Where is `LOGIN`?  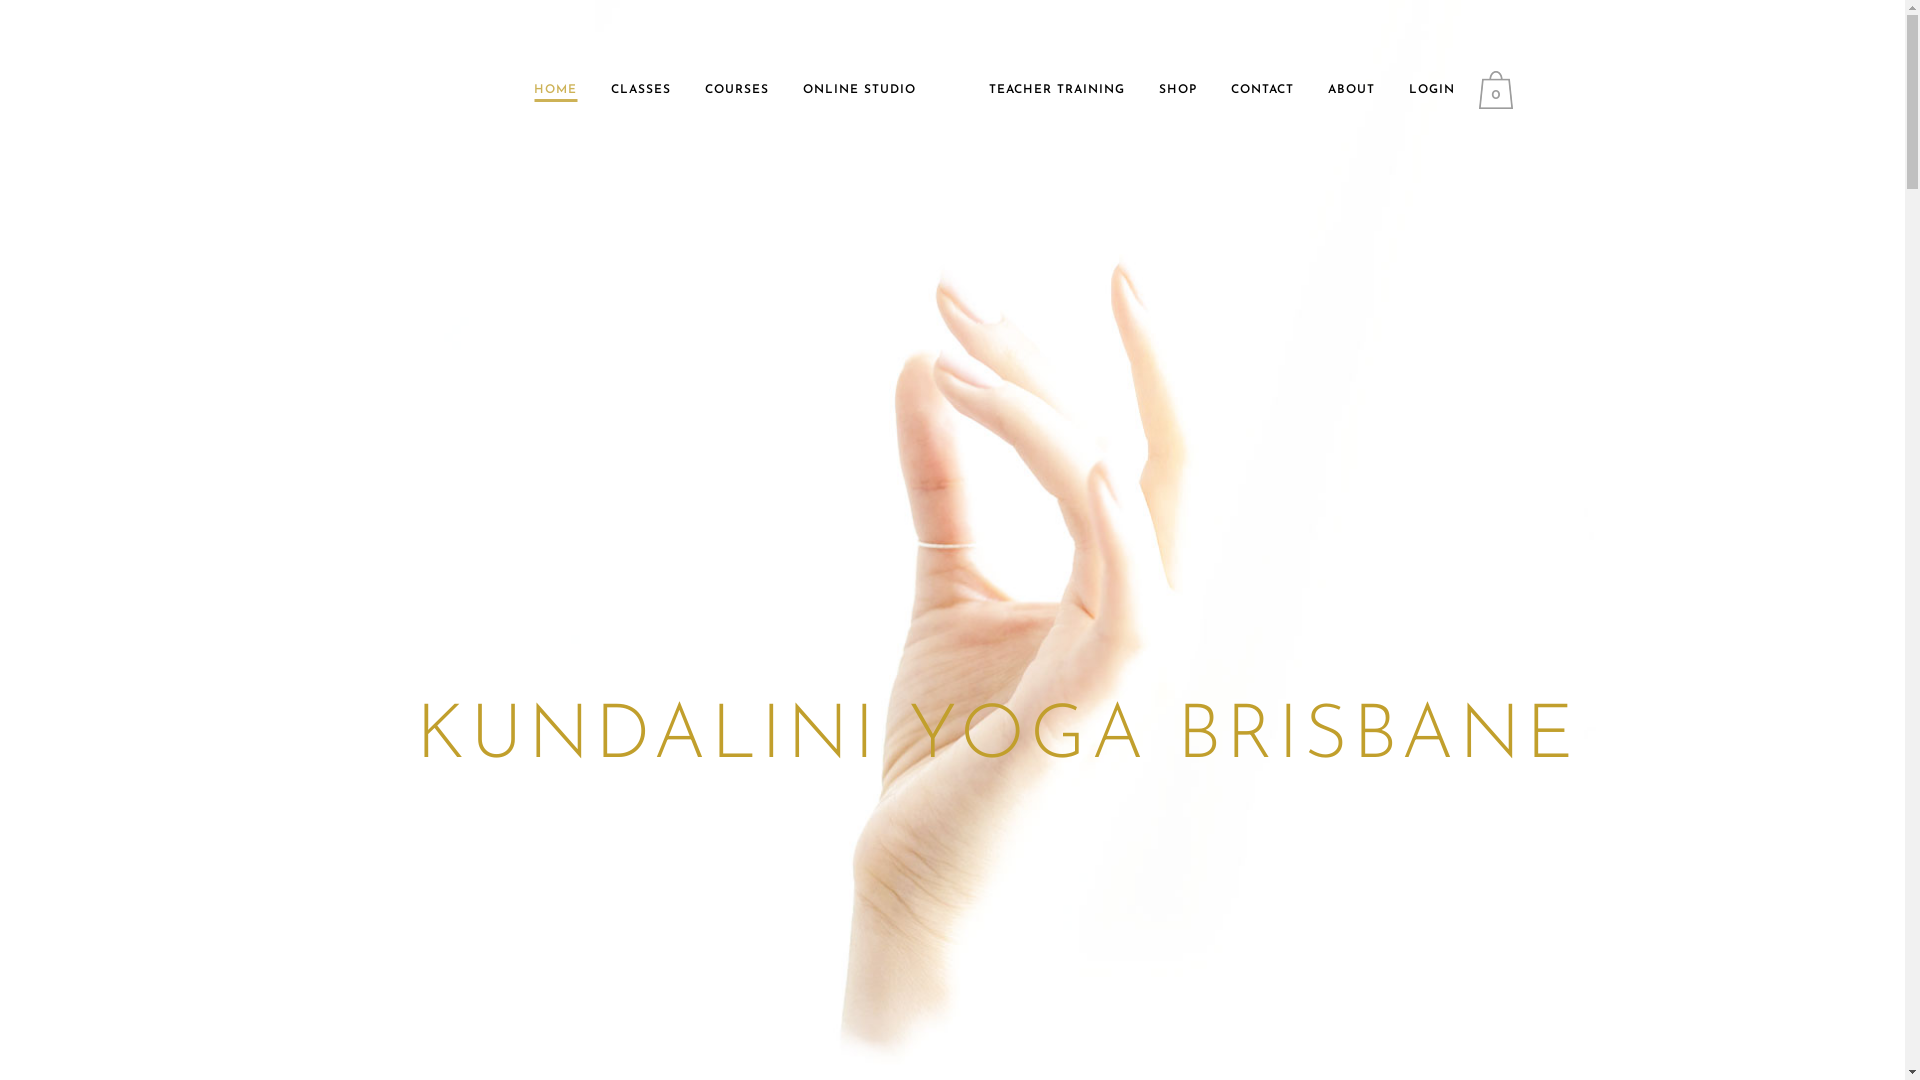
LOGIN is located at coordinates (1432, 90).